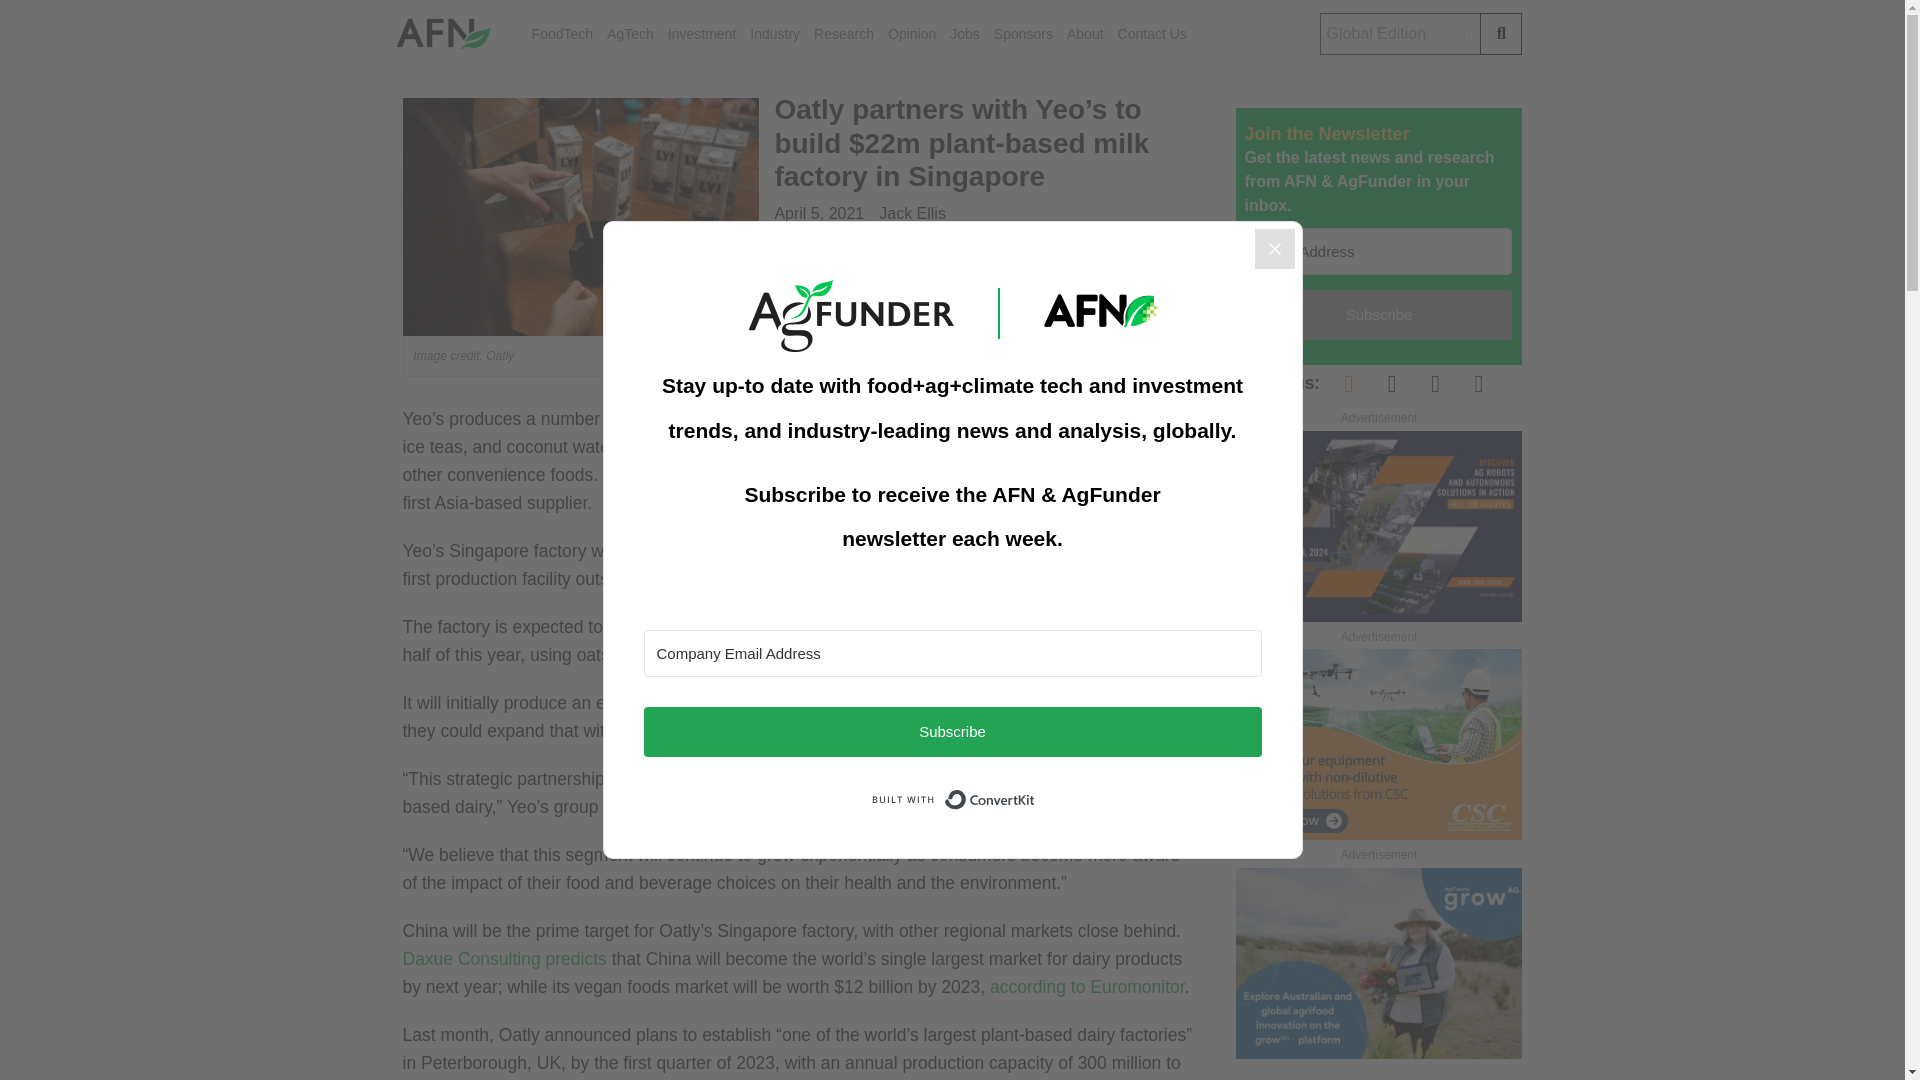 The image size is (1920, 1080). I want to click on Investment, so click(702, 34).